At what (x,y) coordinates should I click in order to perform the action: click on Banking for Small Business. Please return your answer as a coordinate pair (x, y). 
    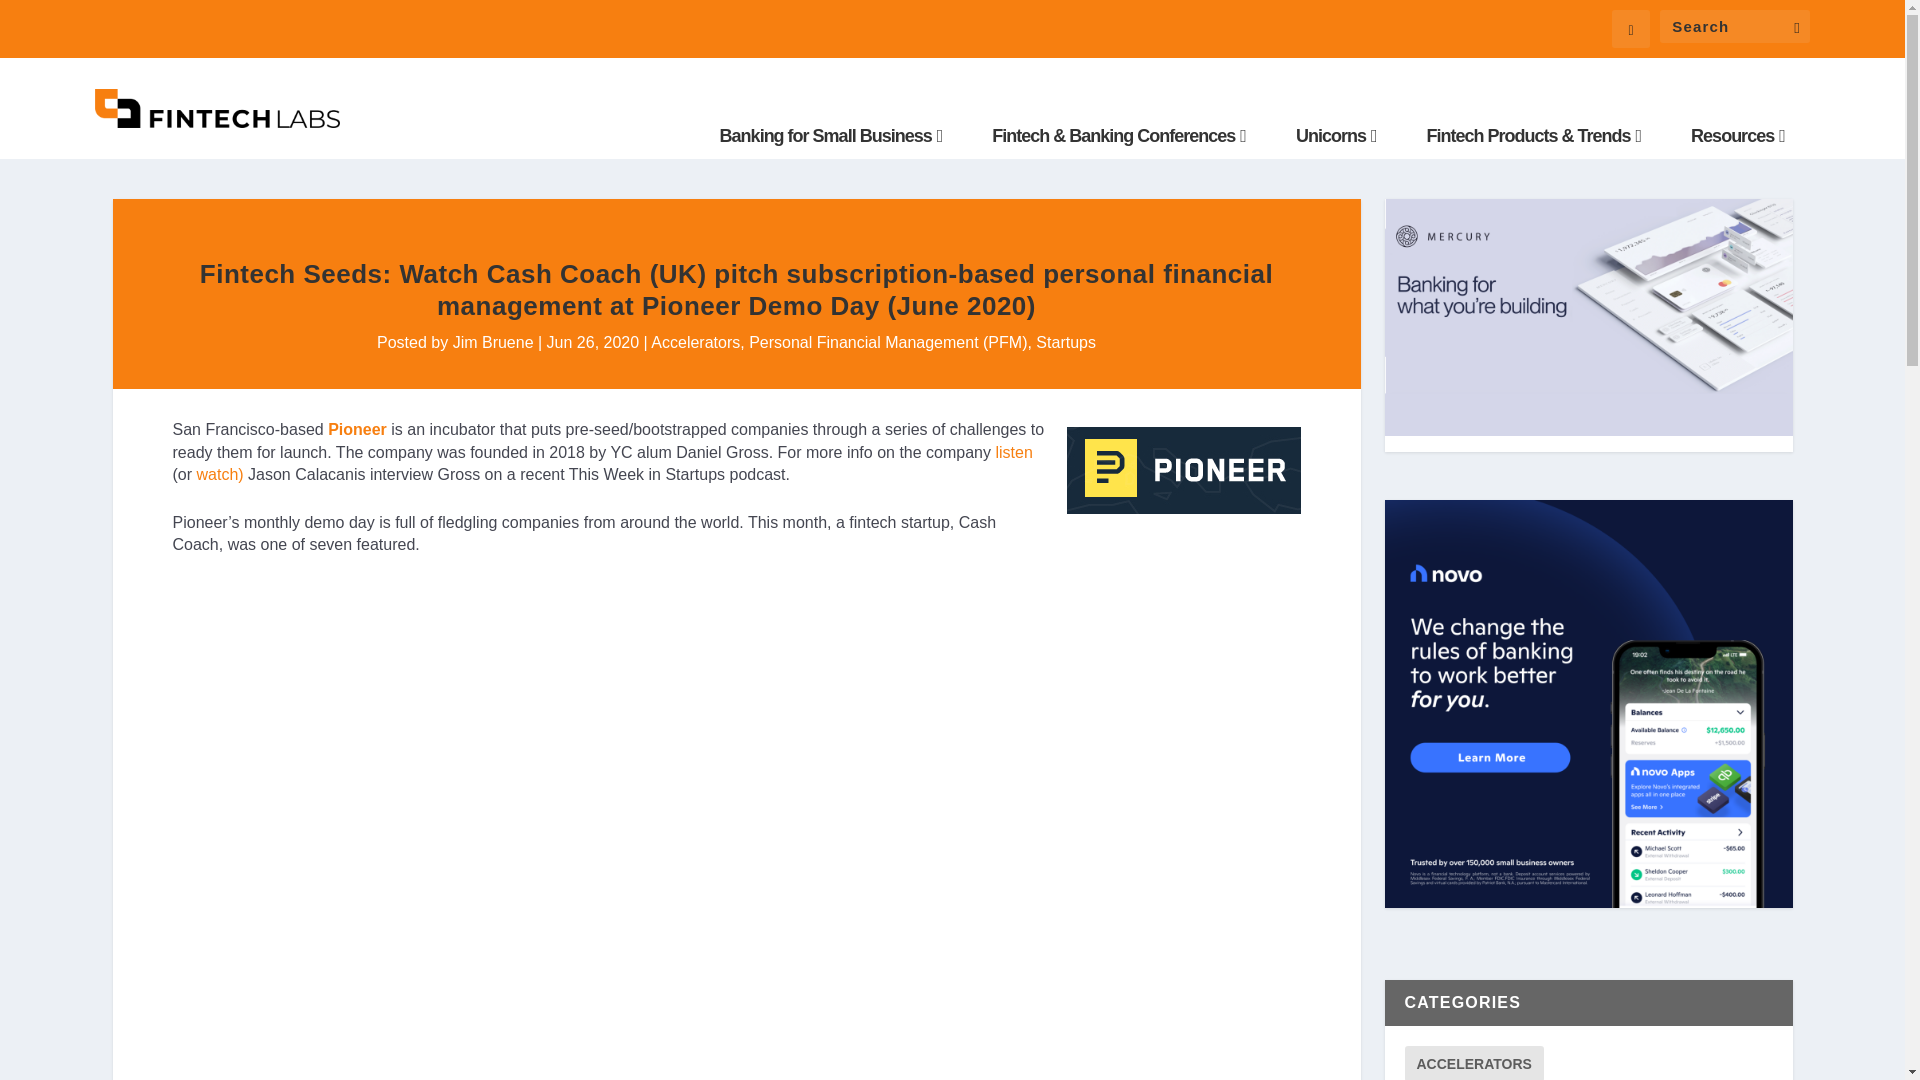
    Looking at the image, I should click on (831, 136).